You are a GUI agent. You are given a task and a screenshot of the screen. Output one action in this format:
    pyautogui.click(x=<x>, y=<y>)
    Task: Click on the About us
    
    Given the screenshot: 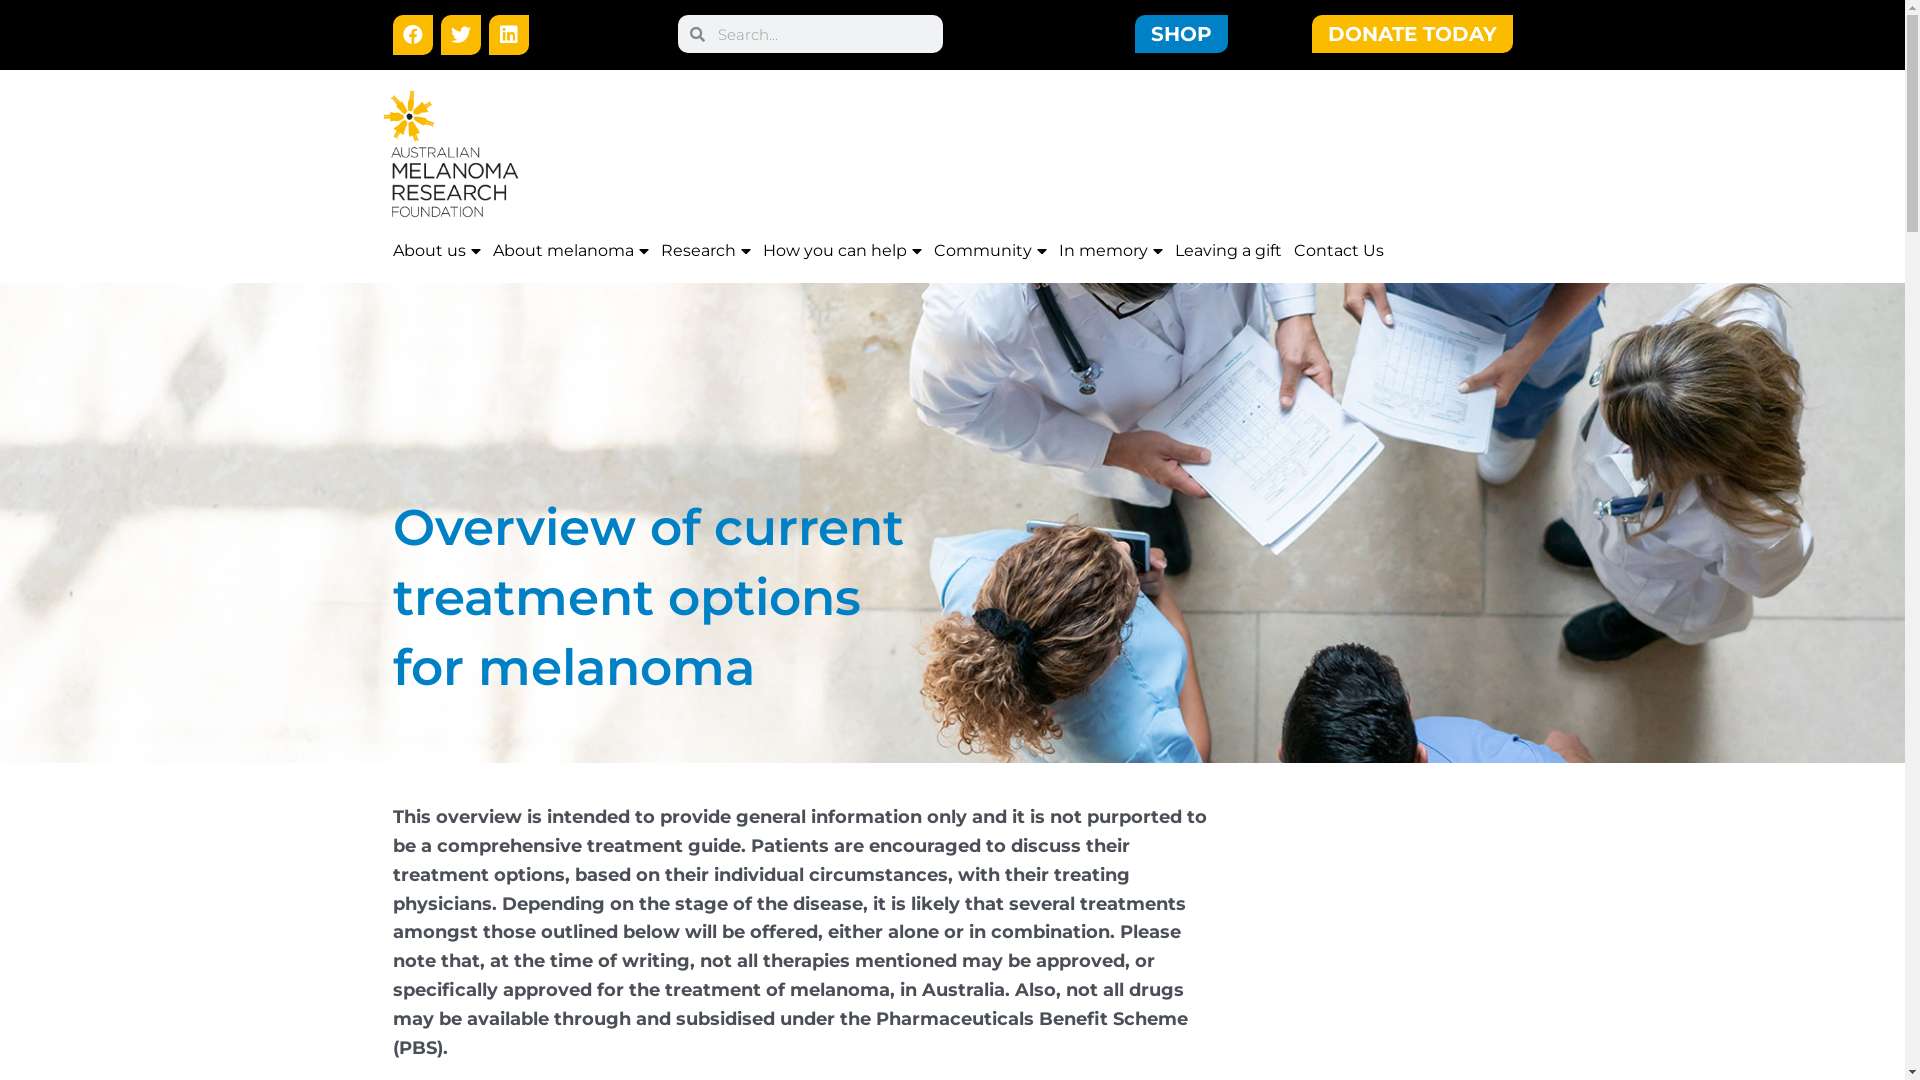 What is the action you would take?
    pyautogui.click(x=436, y=250)
    